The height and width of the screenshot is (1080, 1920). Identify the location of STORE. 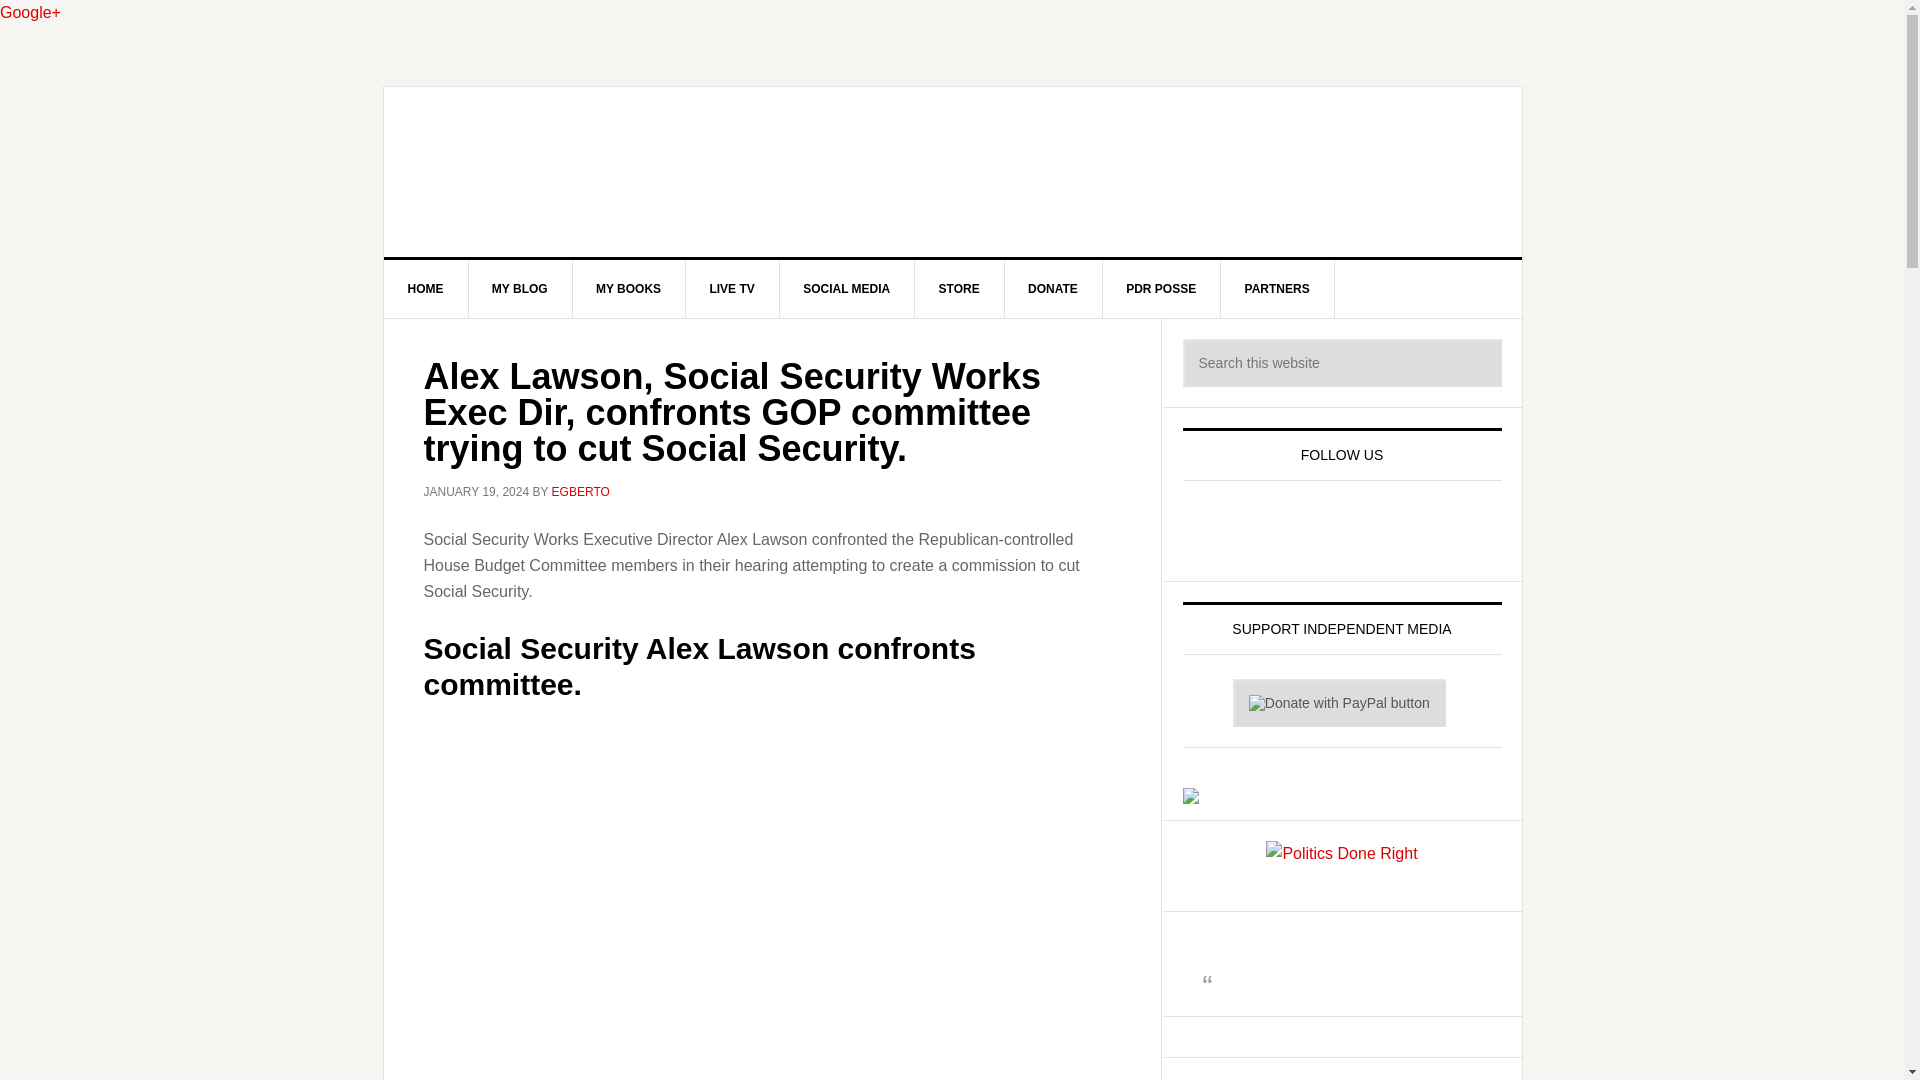
(960, 288).